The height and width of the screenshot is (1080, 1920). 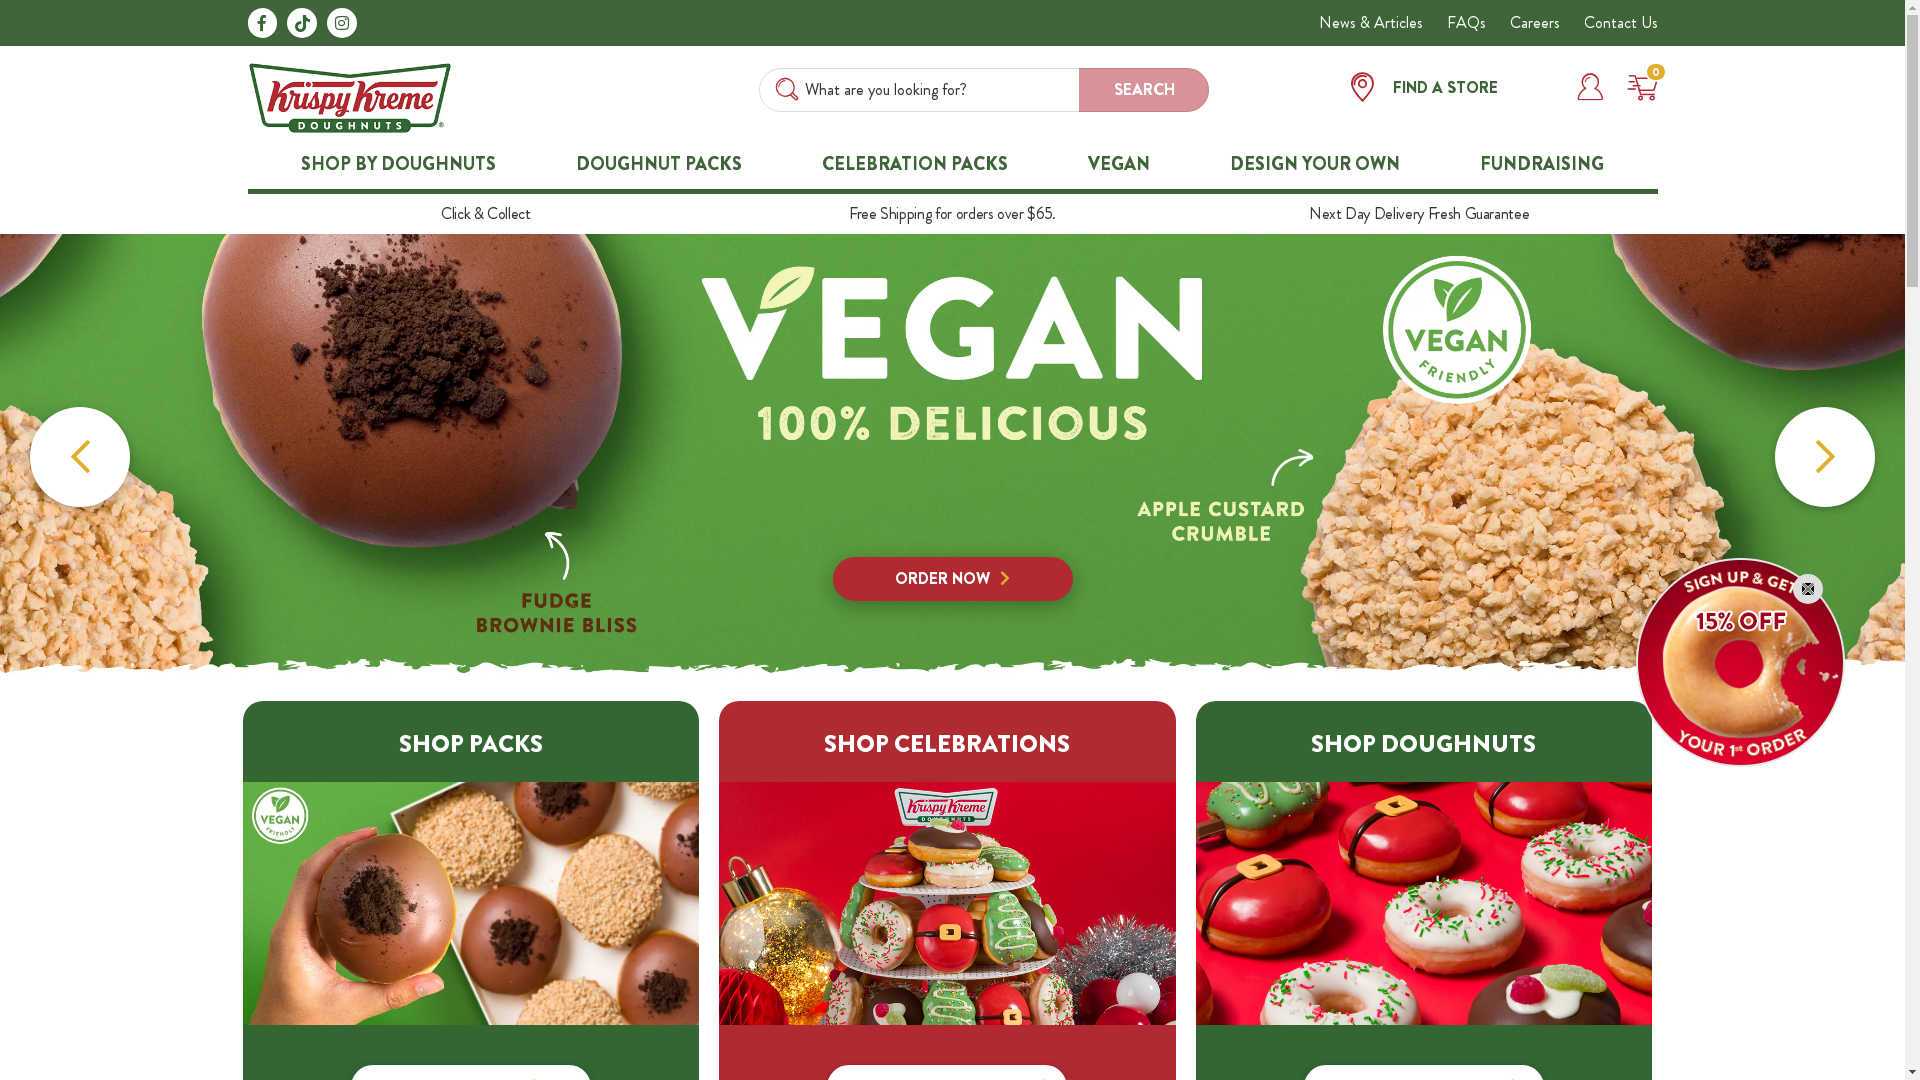 I want to click on ORDER NOW, so click(x=952, y=454).